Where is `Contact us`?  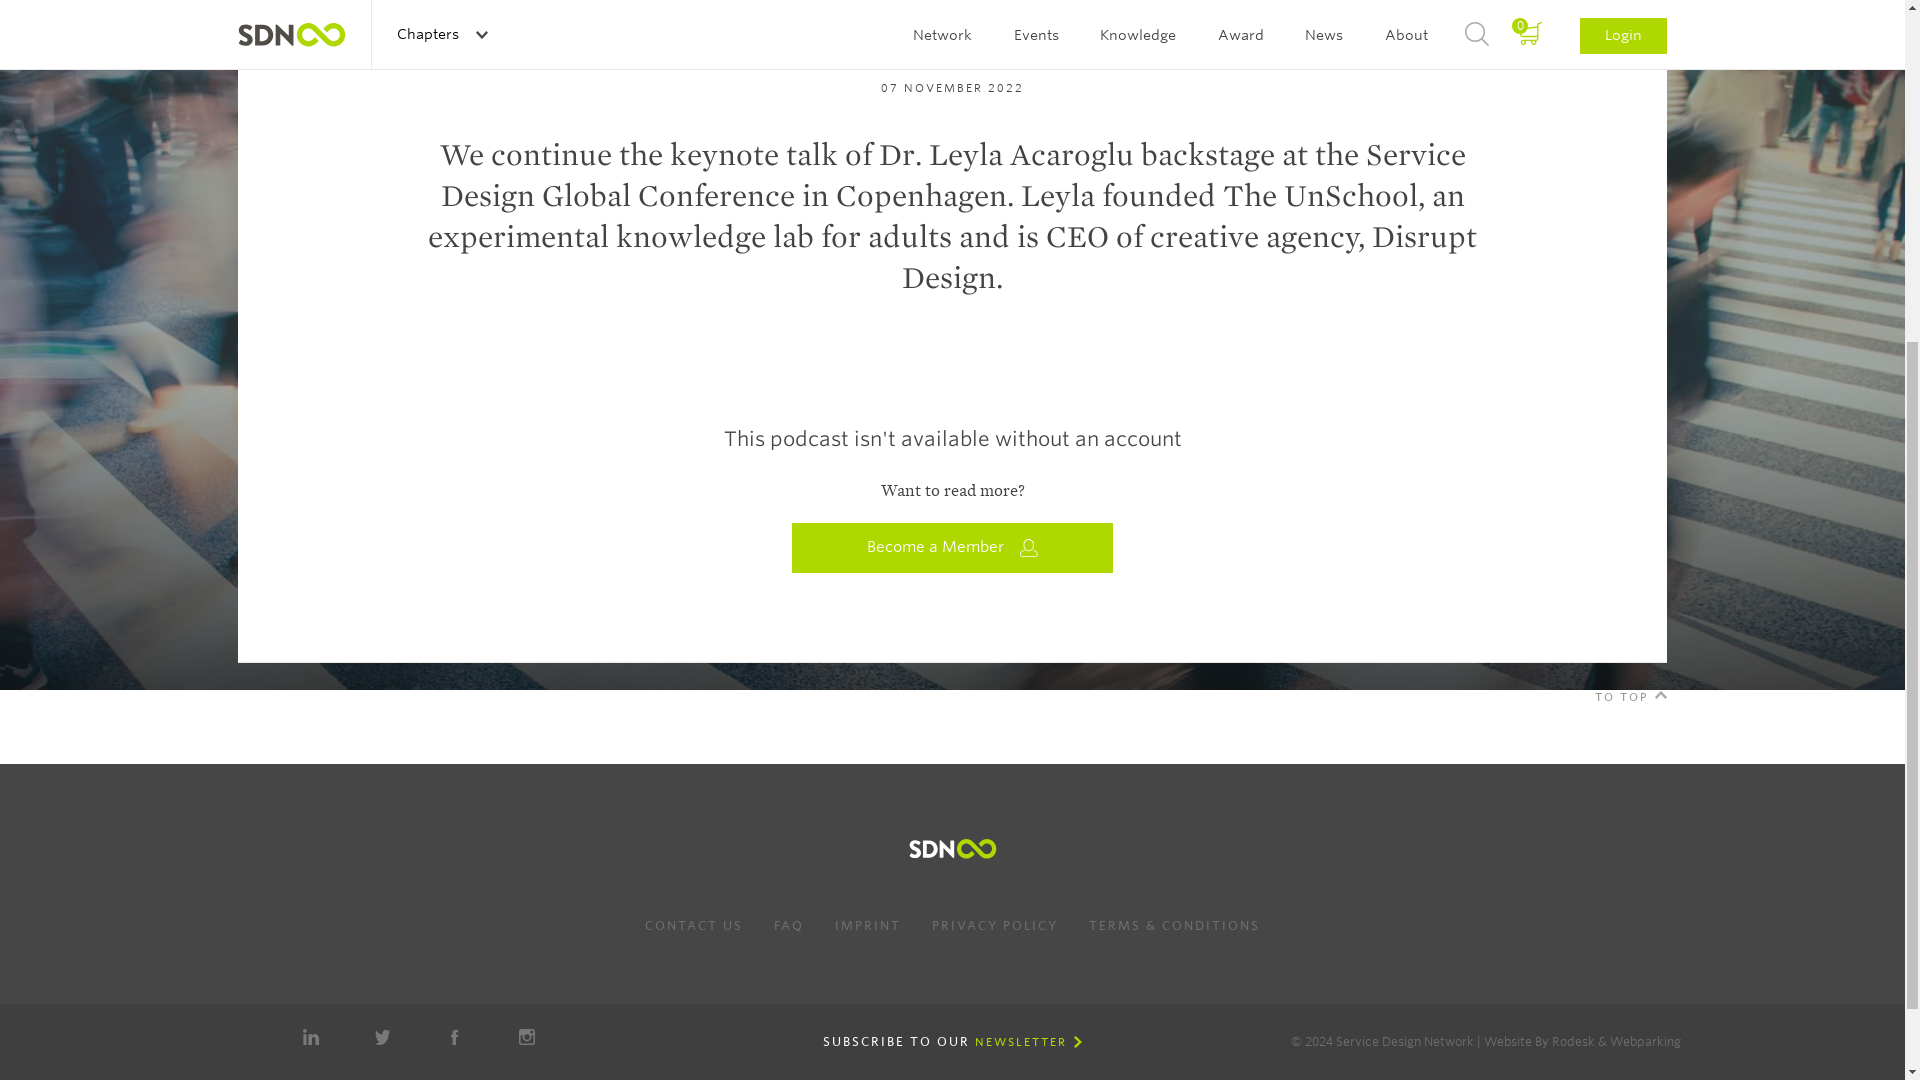 Contact us is located at coordinates (694, 925).